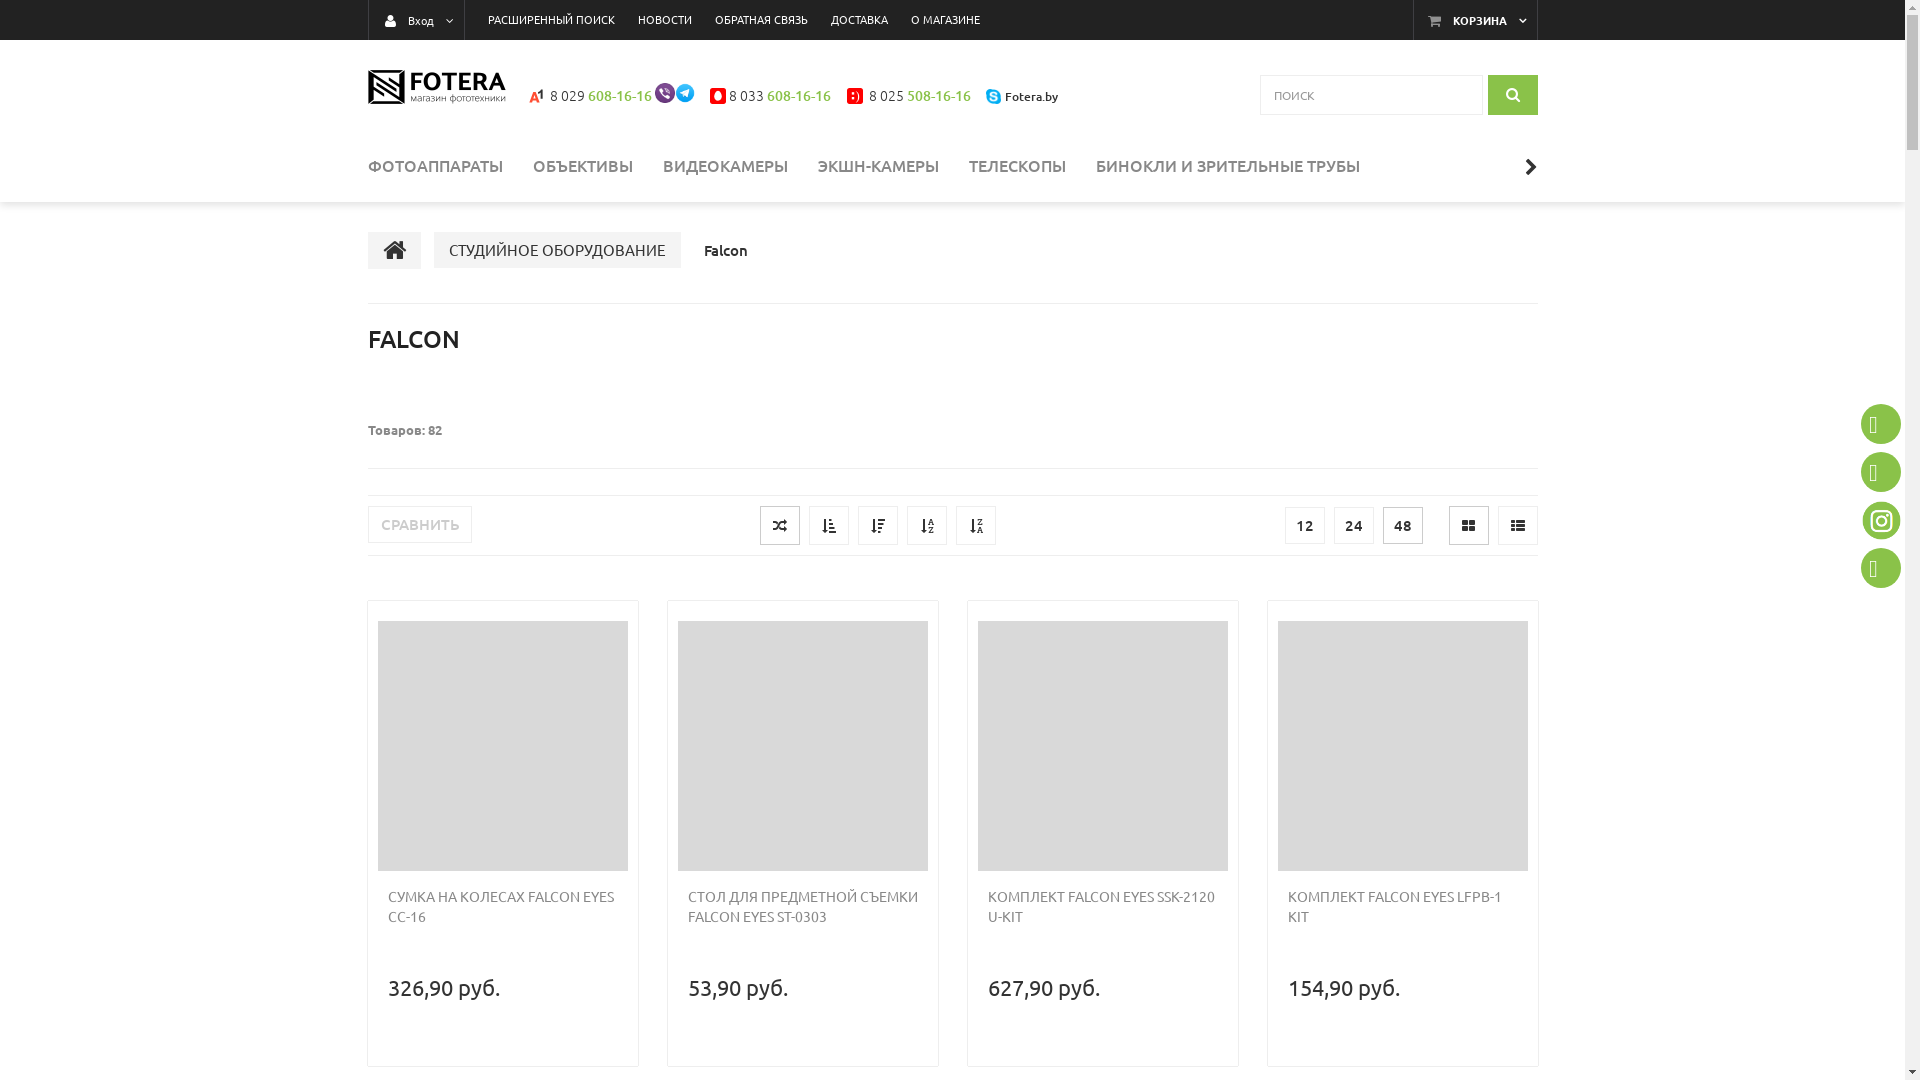  Describe the element at coordinates (799, 96) in the screenshot. I see `608-16-16` at that location.